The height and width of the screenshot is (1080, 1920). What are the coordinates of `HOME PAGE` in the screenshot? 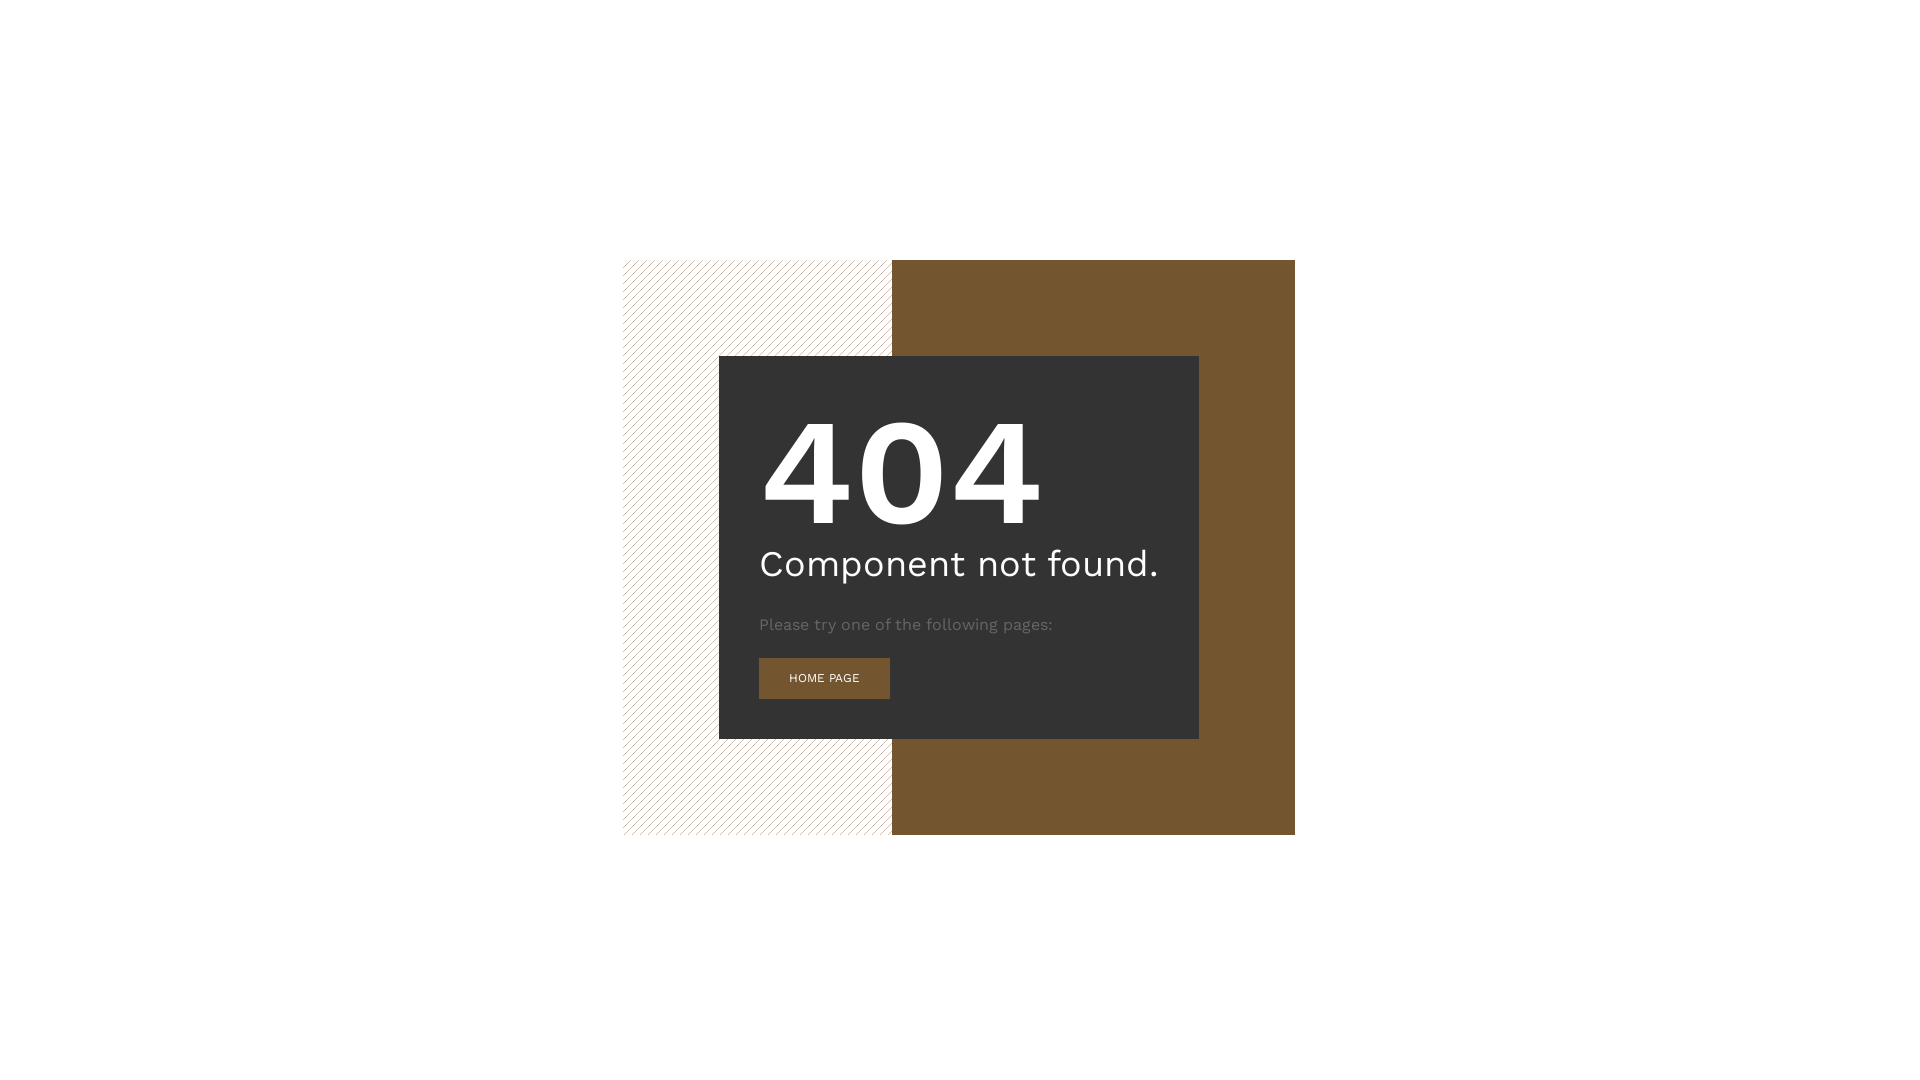 It's located at (824, 679).